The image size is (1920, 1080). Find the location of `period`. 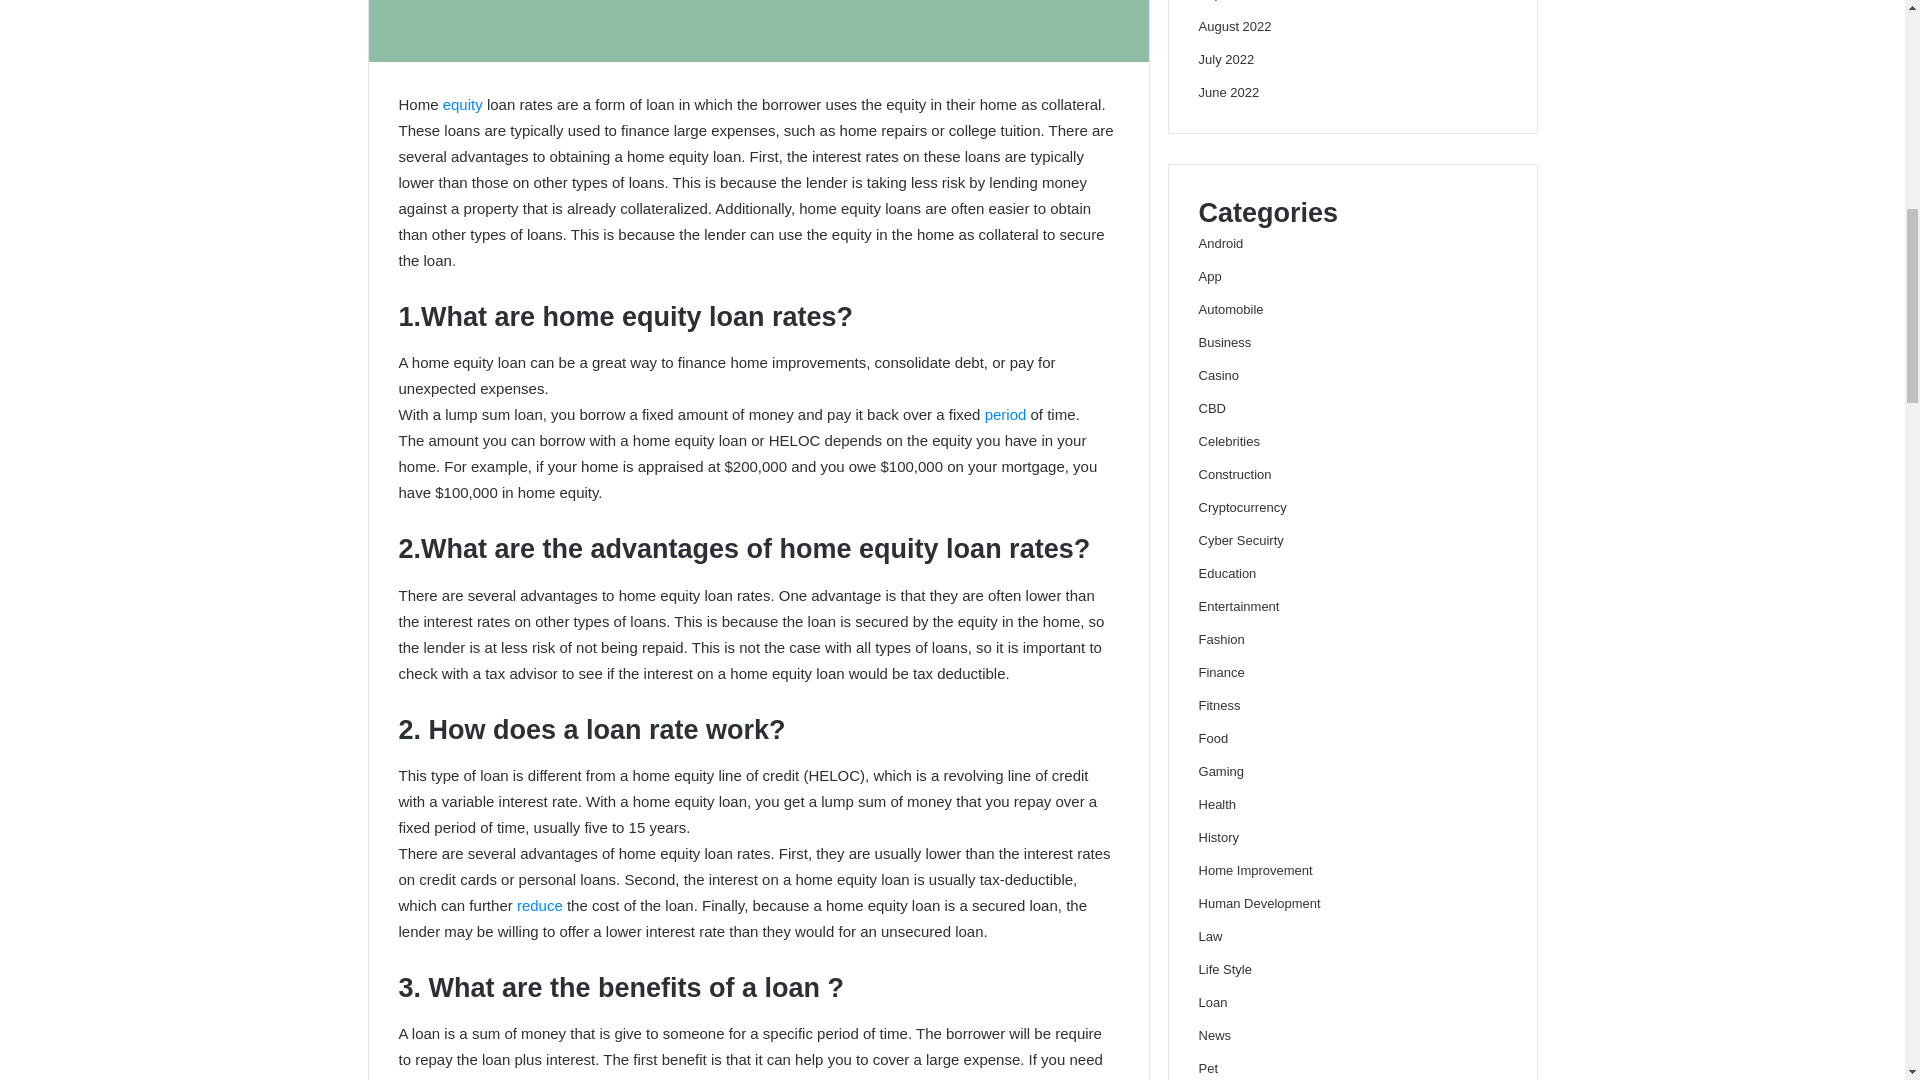

period is located at coordinates (1008, 414).